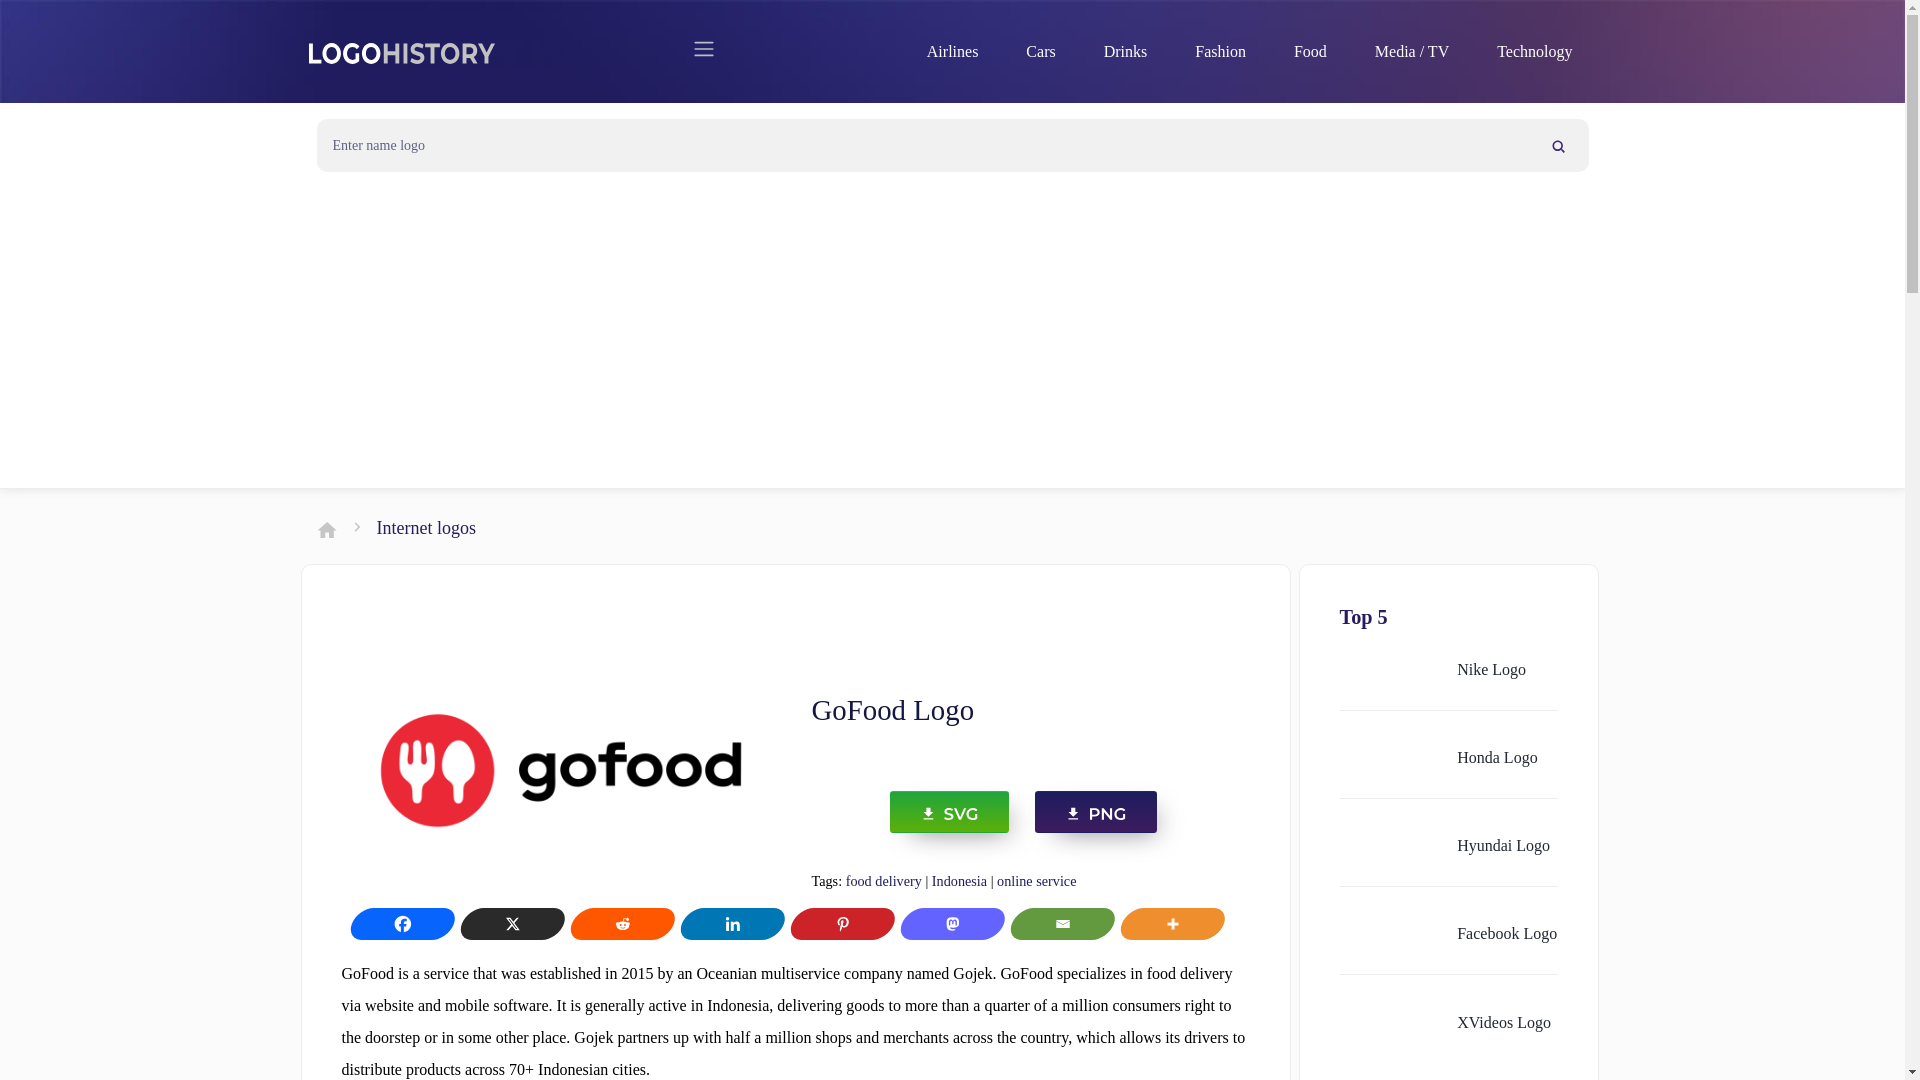 The height and width of the screenshot is (1080, 1920). What do you see at coordinates (947, 924) in the screenshot?
I see `Mastodon` at bounding box center [947, 924].